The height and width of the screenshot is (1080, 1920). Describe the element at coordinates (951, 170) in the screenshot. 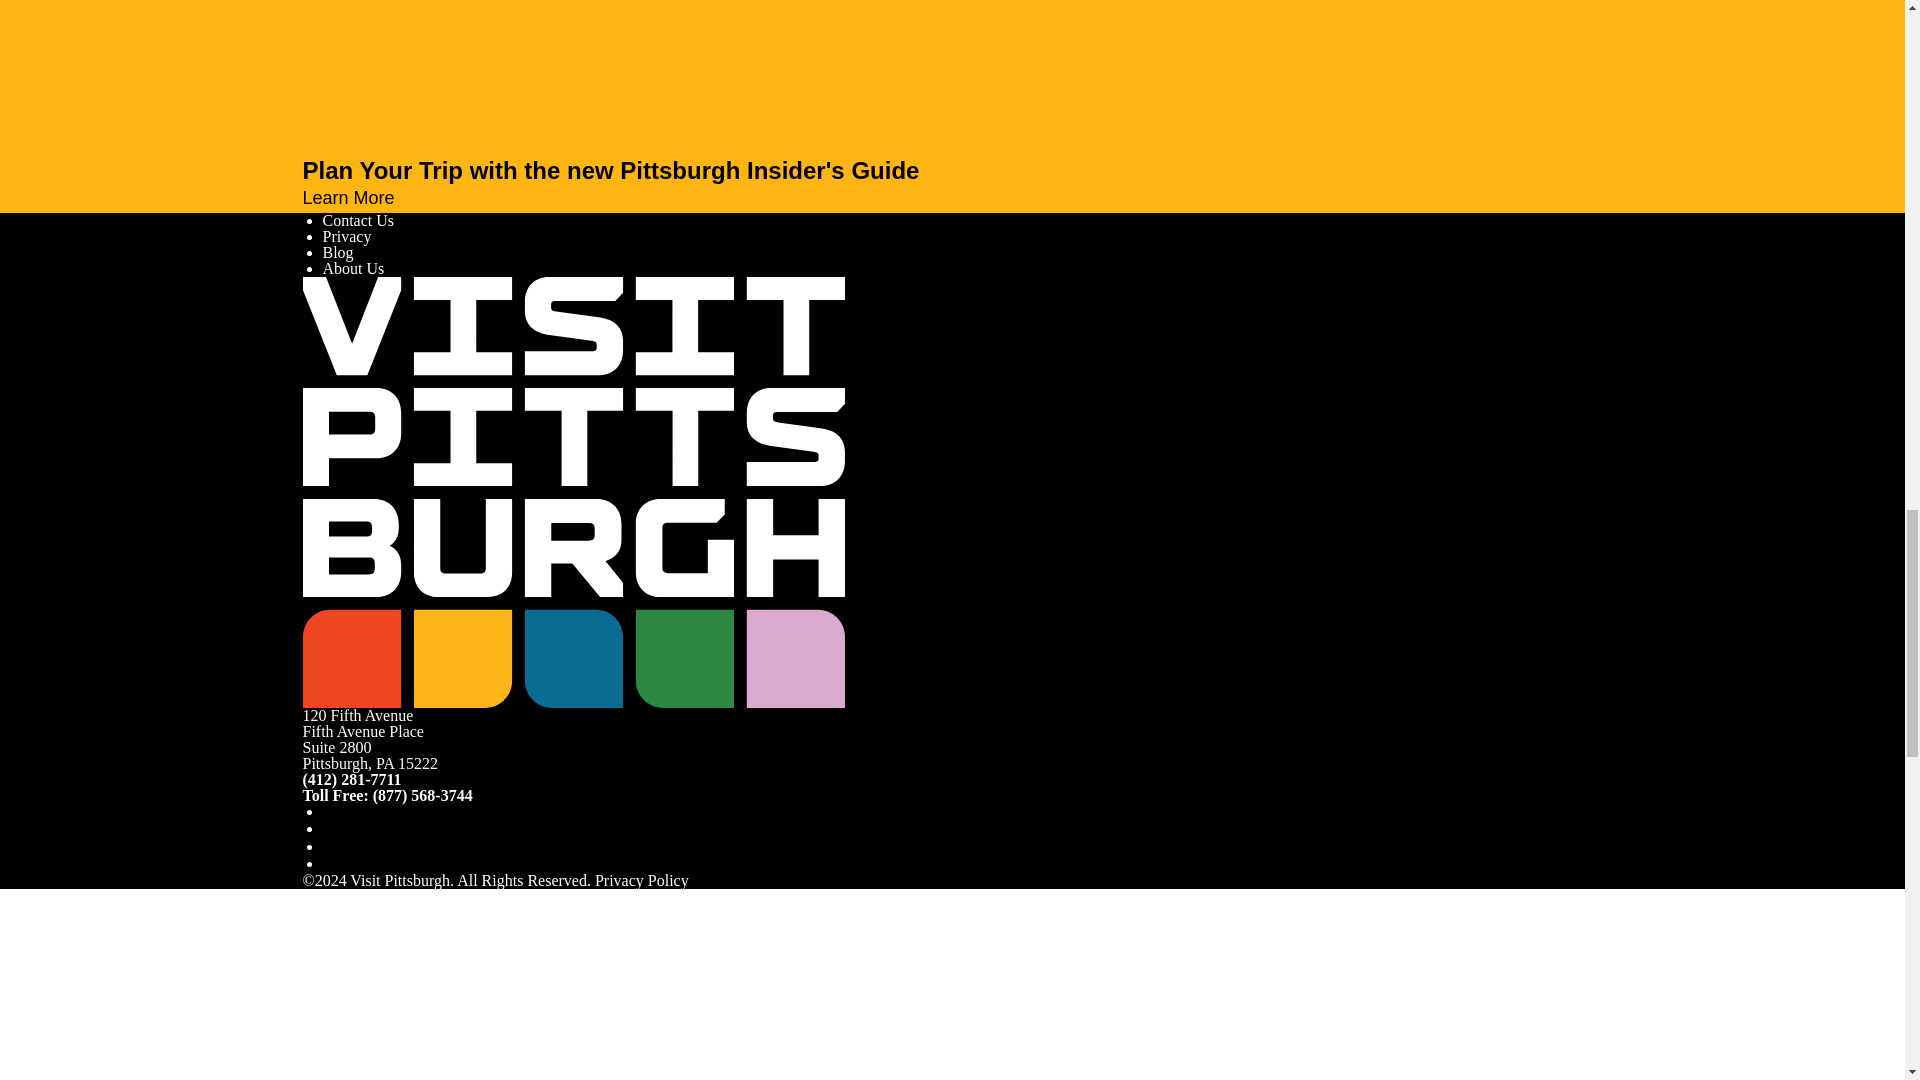

I see `Plan Your Trip with the new Pittsburgh Insider's Guide` at that location.